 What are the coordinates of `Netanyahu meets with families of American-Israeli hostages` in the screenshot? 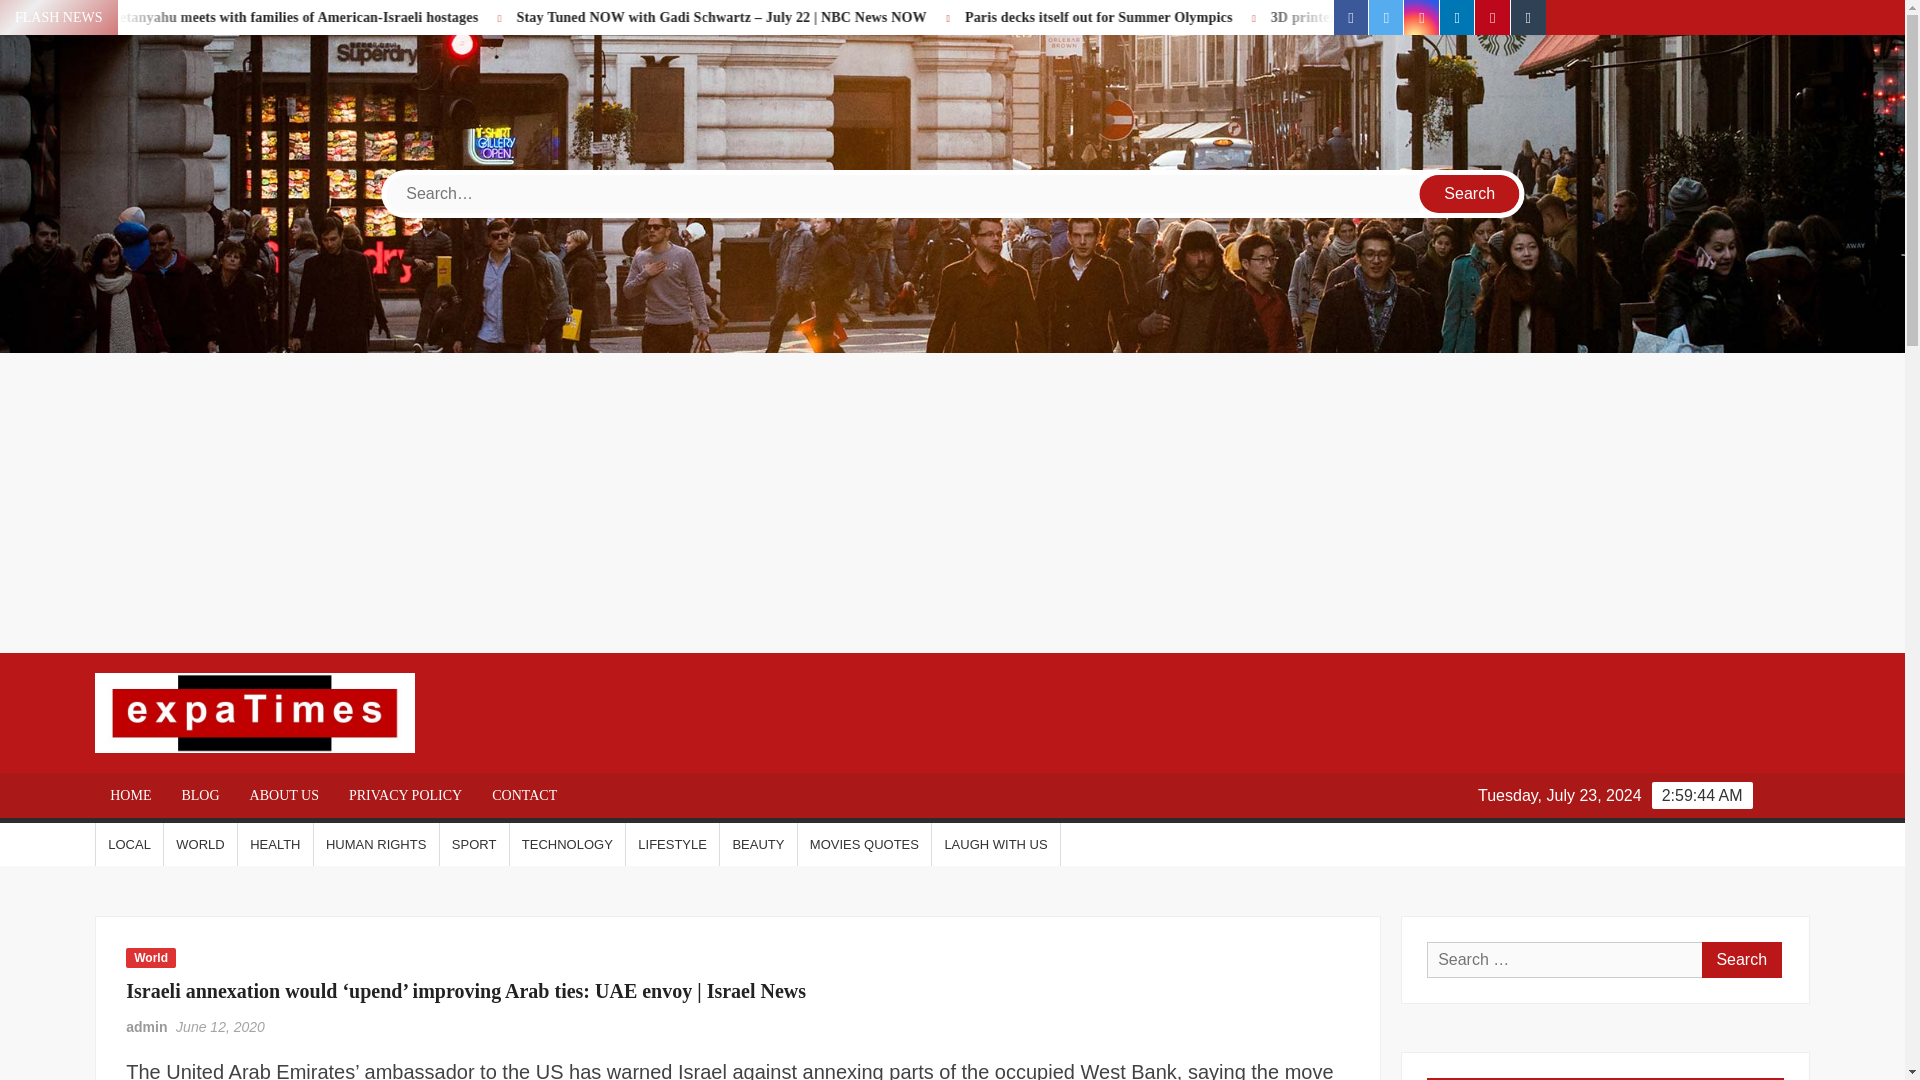 It's located at (534, 16).